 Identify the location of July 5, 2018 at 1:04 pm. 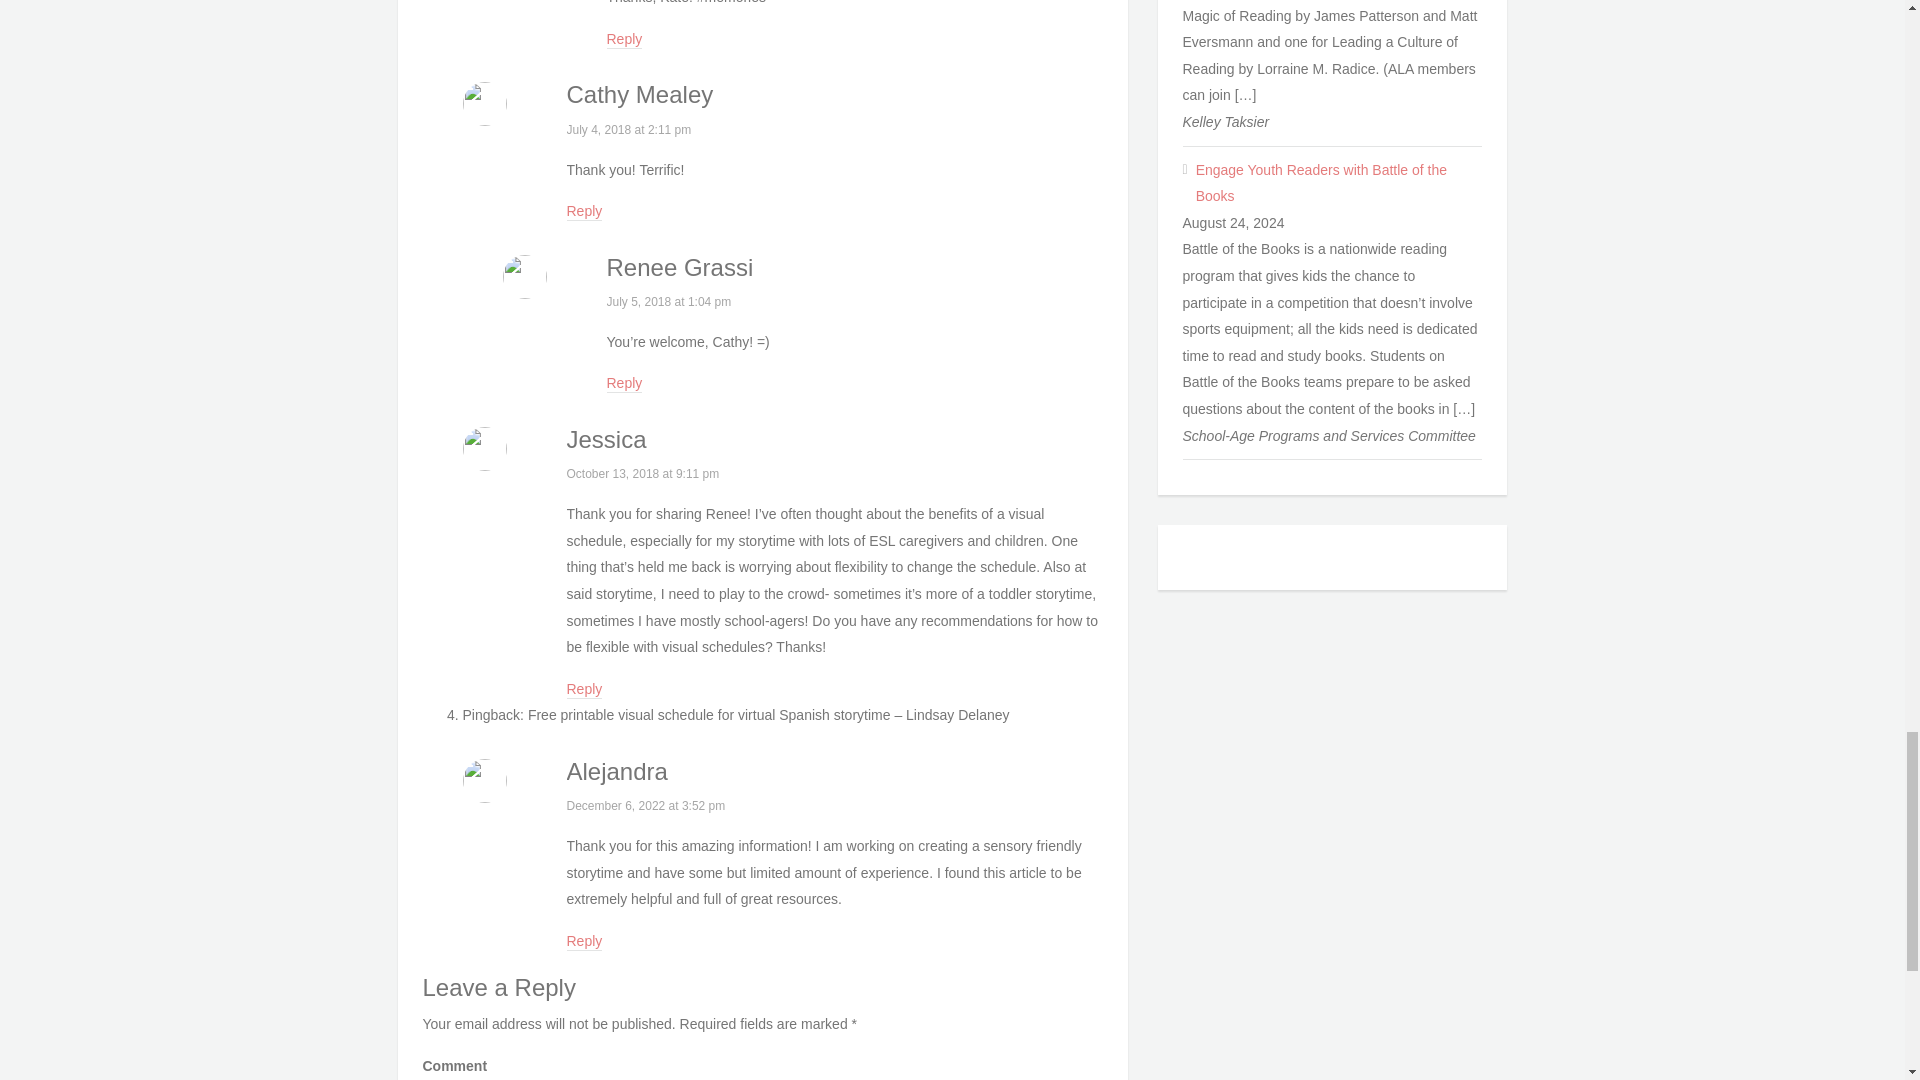
(668, 301).